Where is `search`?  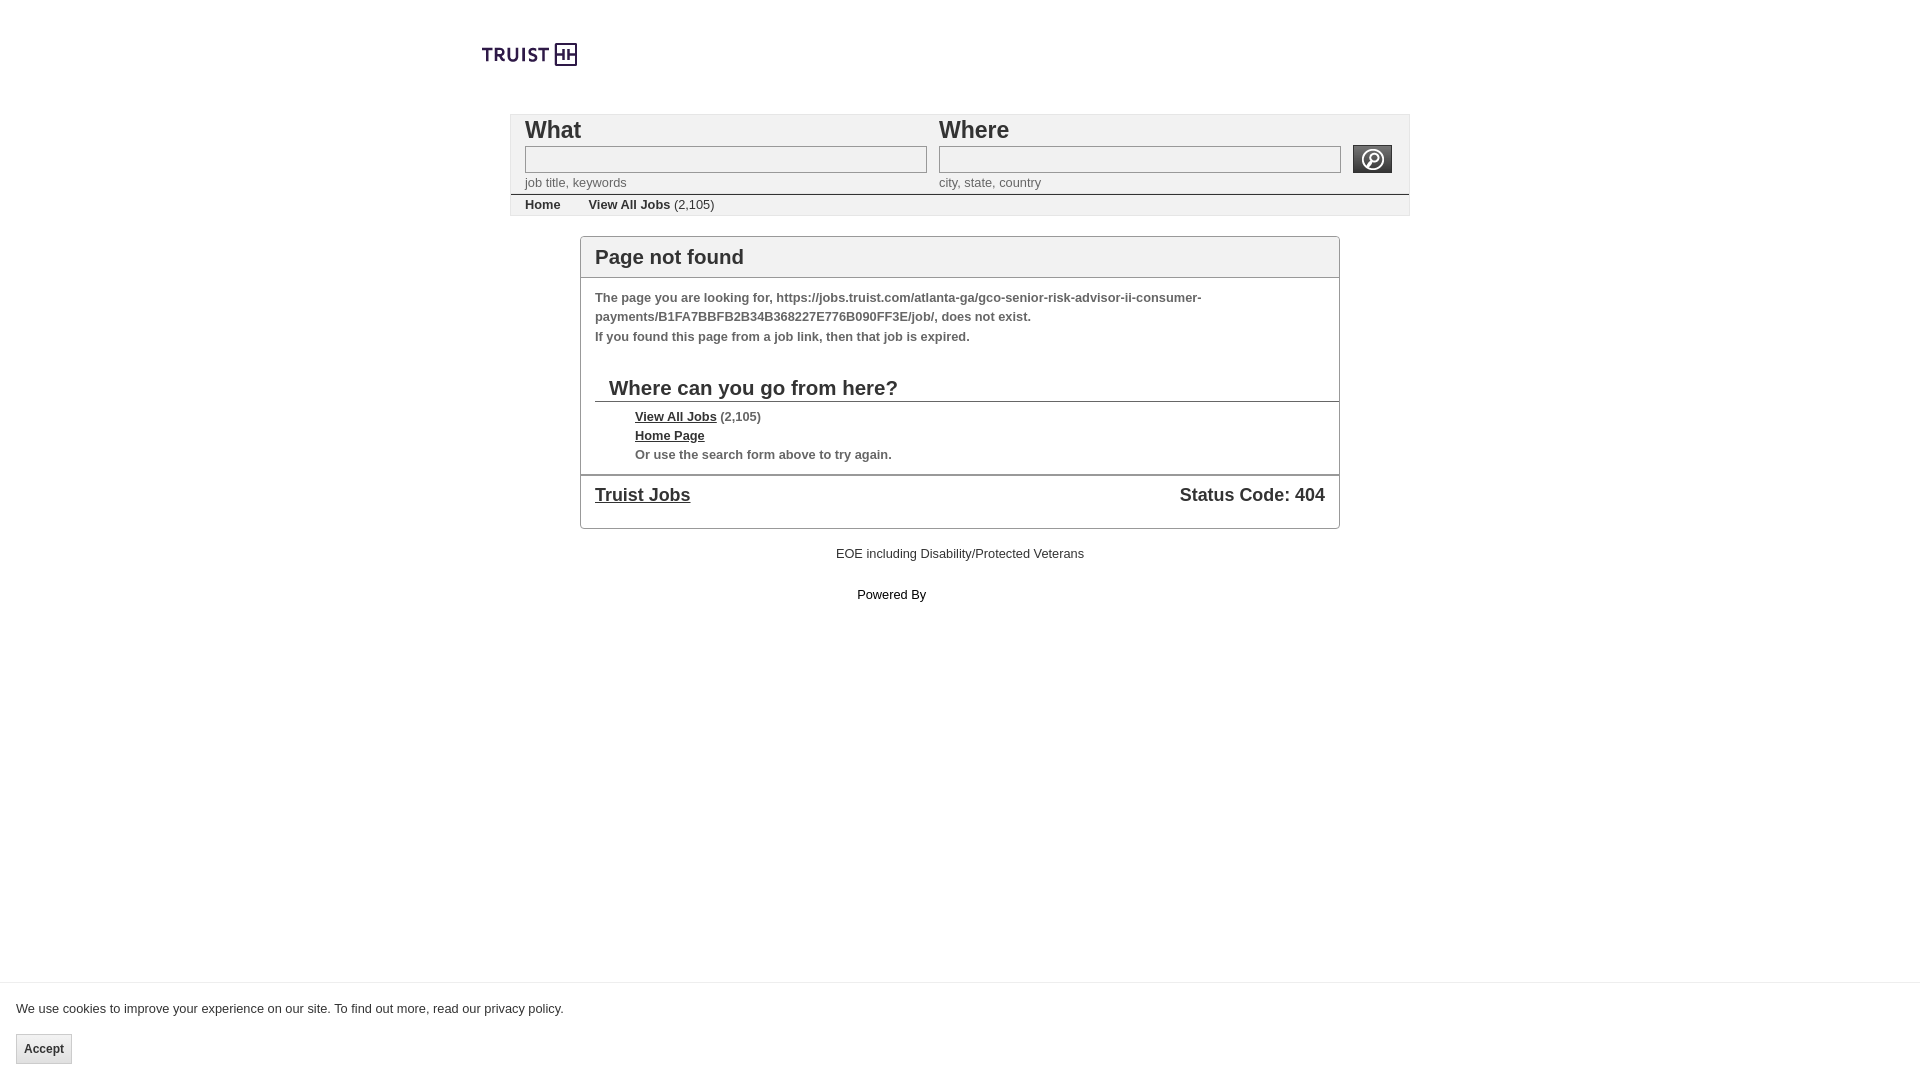 search is located at coordinates (1372, 158).